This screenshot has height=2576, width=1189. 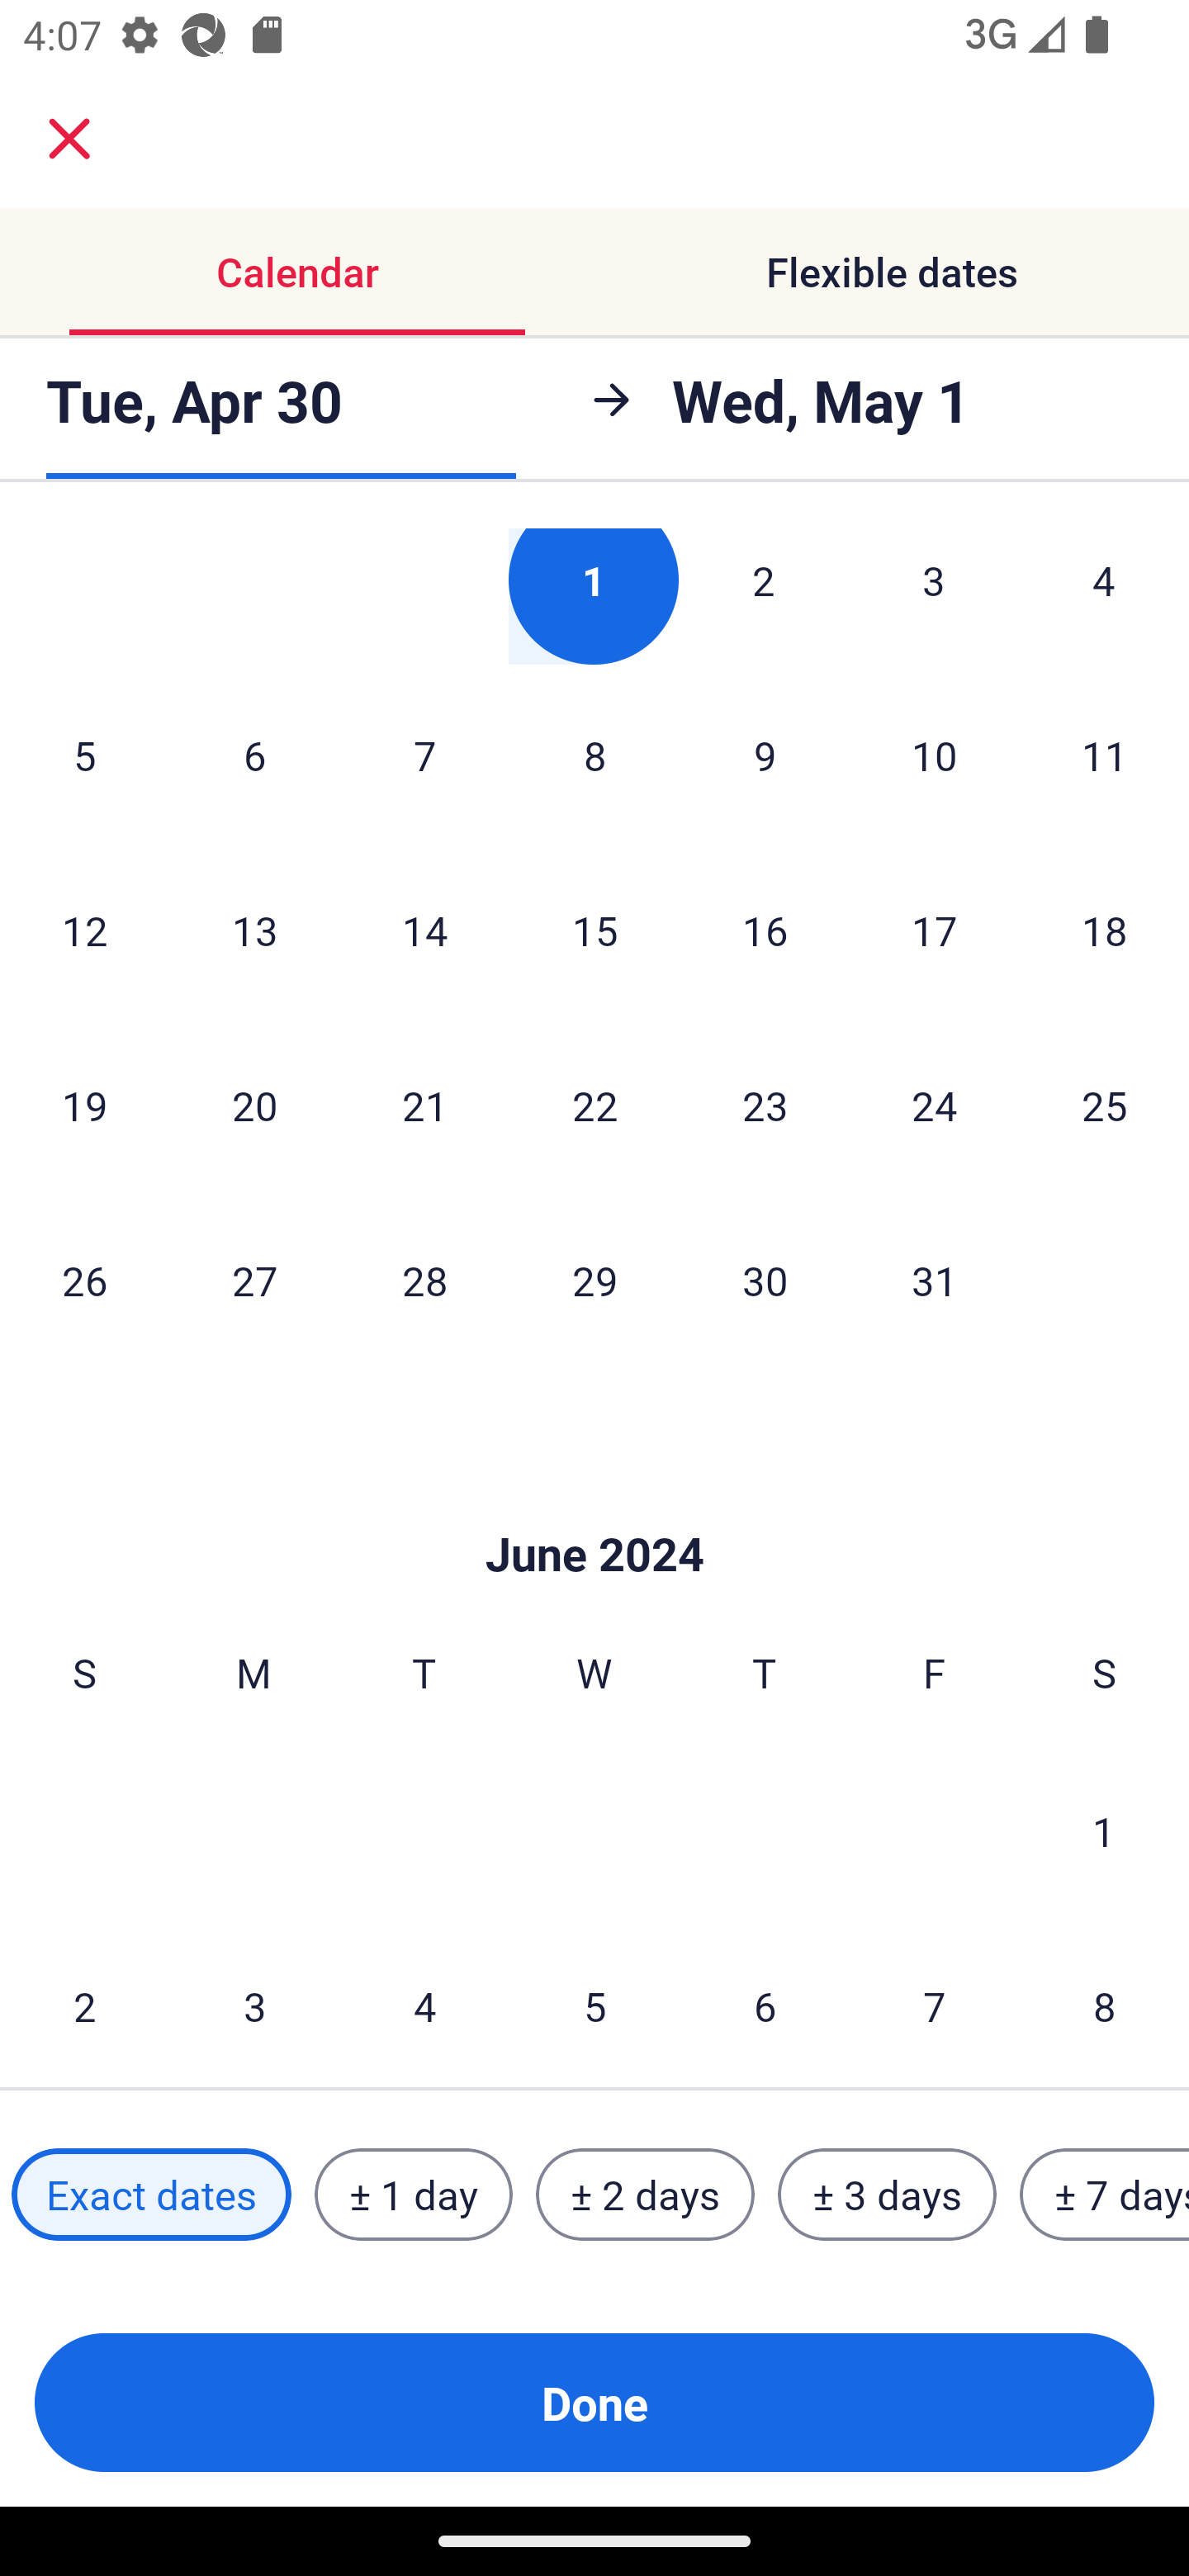 I want to click on 8 Wednesday, May 8, 2024, so click(x=594, y=755).